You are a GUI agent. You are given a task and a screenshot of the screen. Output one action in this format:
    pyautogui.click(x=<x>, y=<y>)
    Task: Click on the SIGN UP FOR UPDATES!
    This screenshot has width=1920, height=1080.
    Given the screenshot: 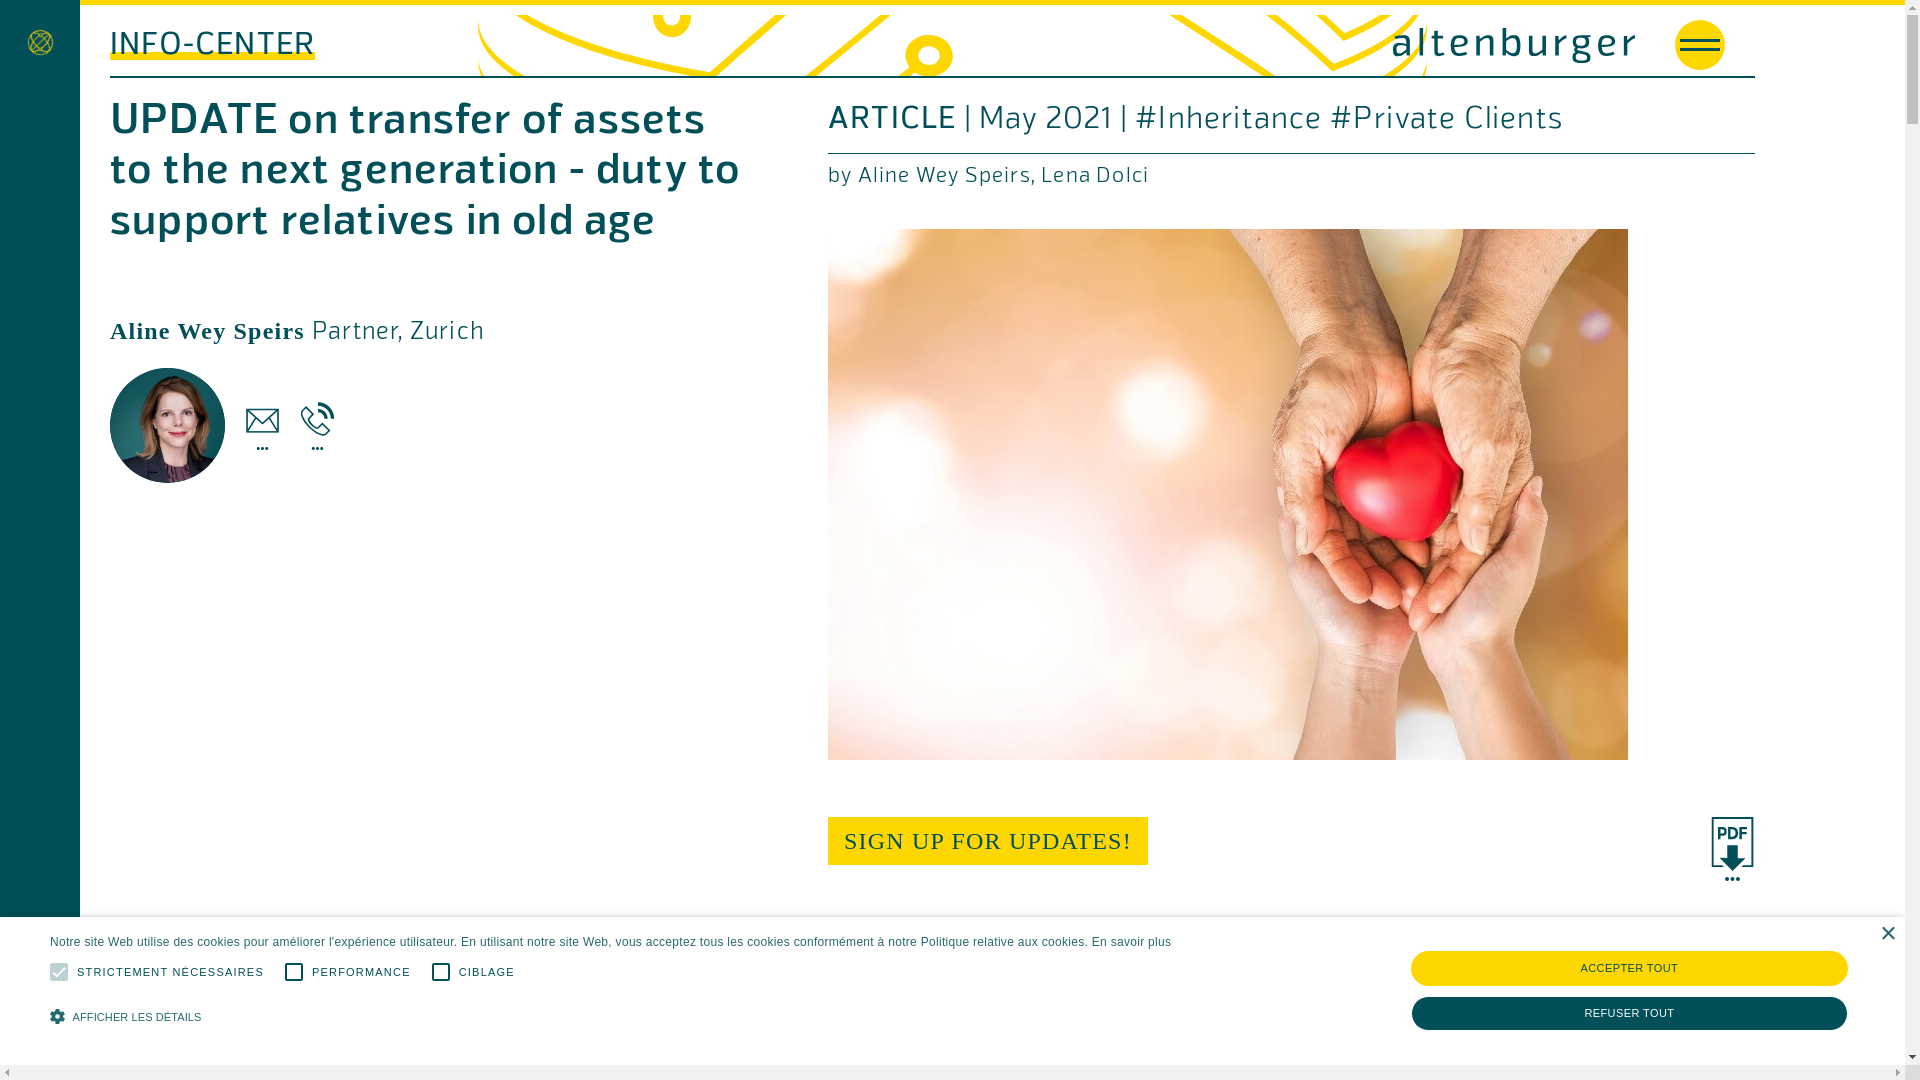 What is the action you would take?
    pyautogui.click(x=988, y=841)
    